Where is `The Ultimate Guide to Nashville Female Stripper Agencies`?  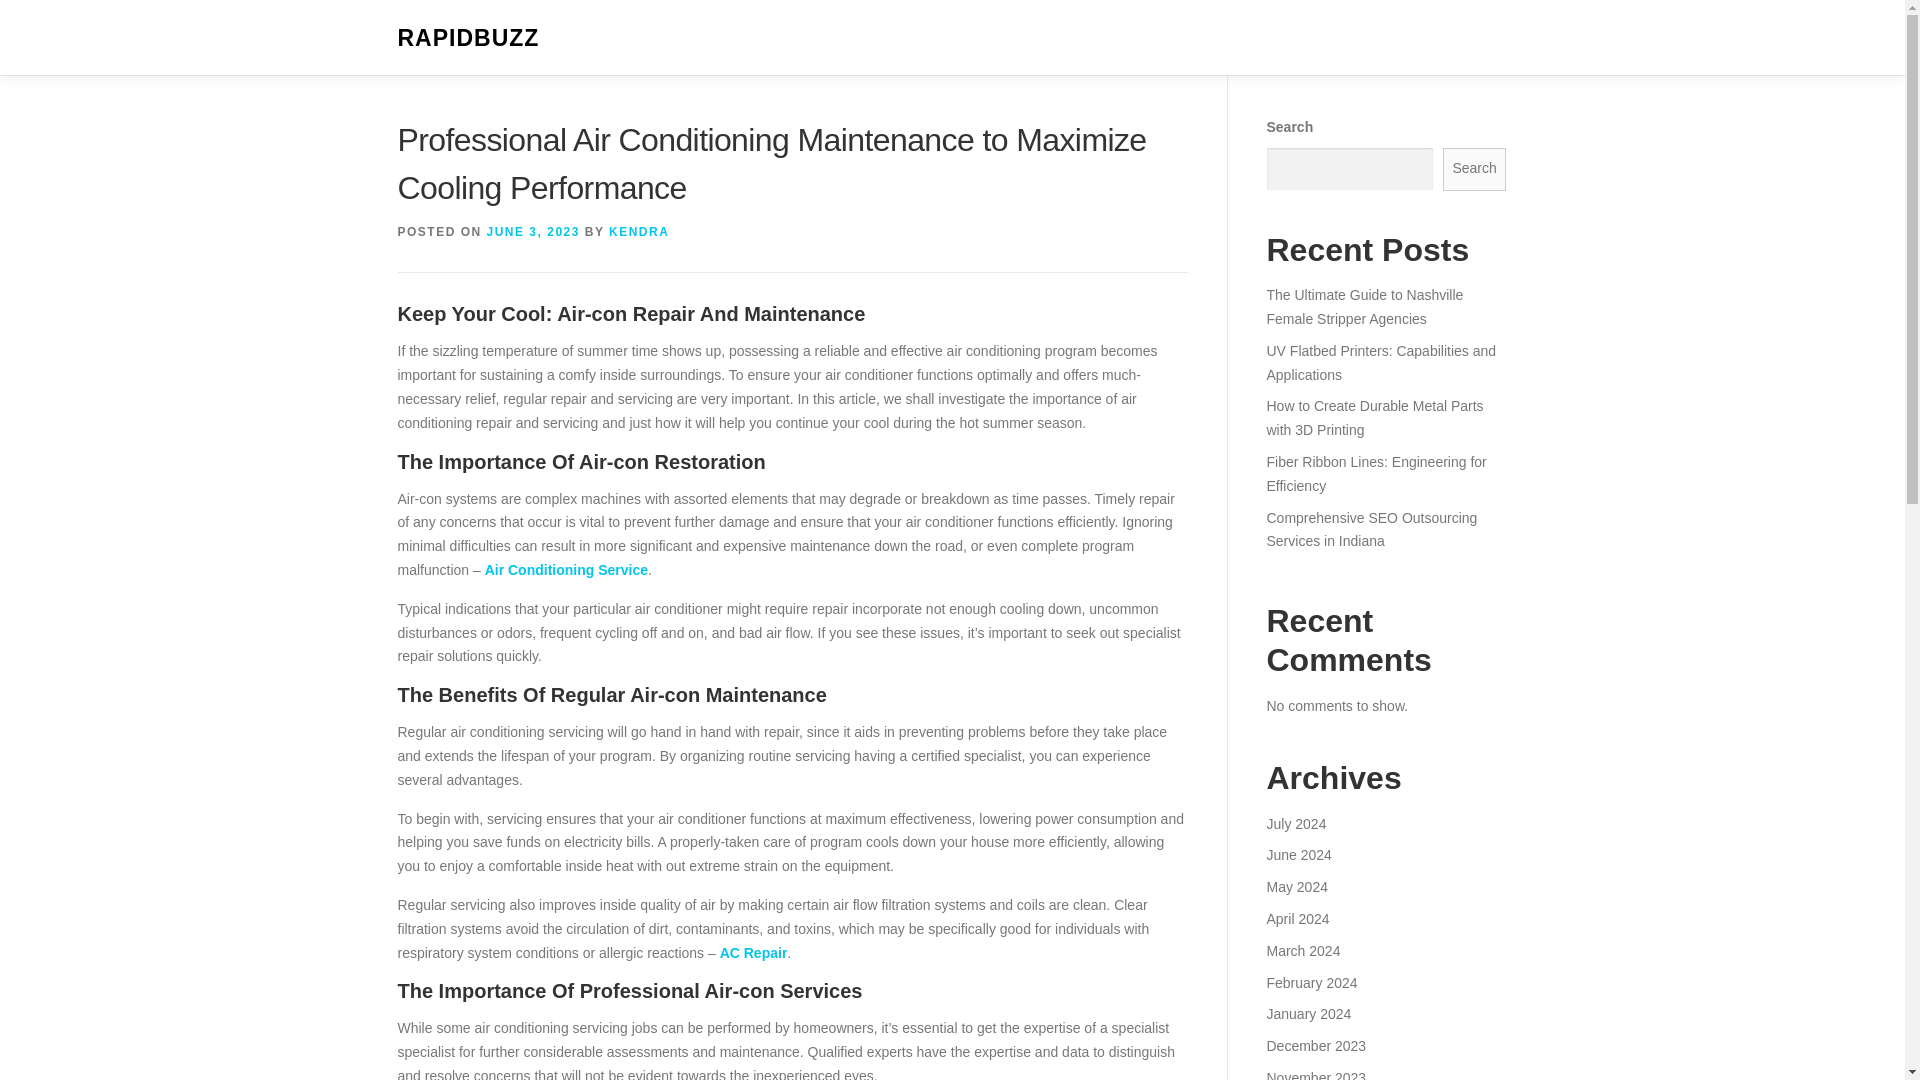 The Ultimate Guide to Nashville Female Stripper Agencies is located at coordinates (1364, 307).